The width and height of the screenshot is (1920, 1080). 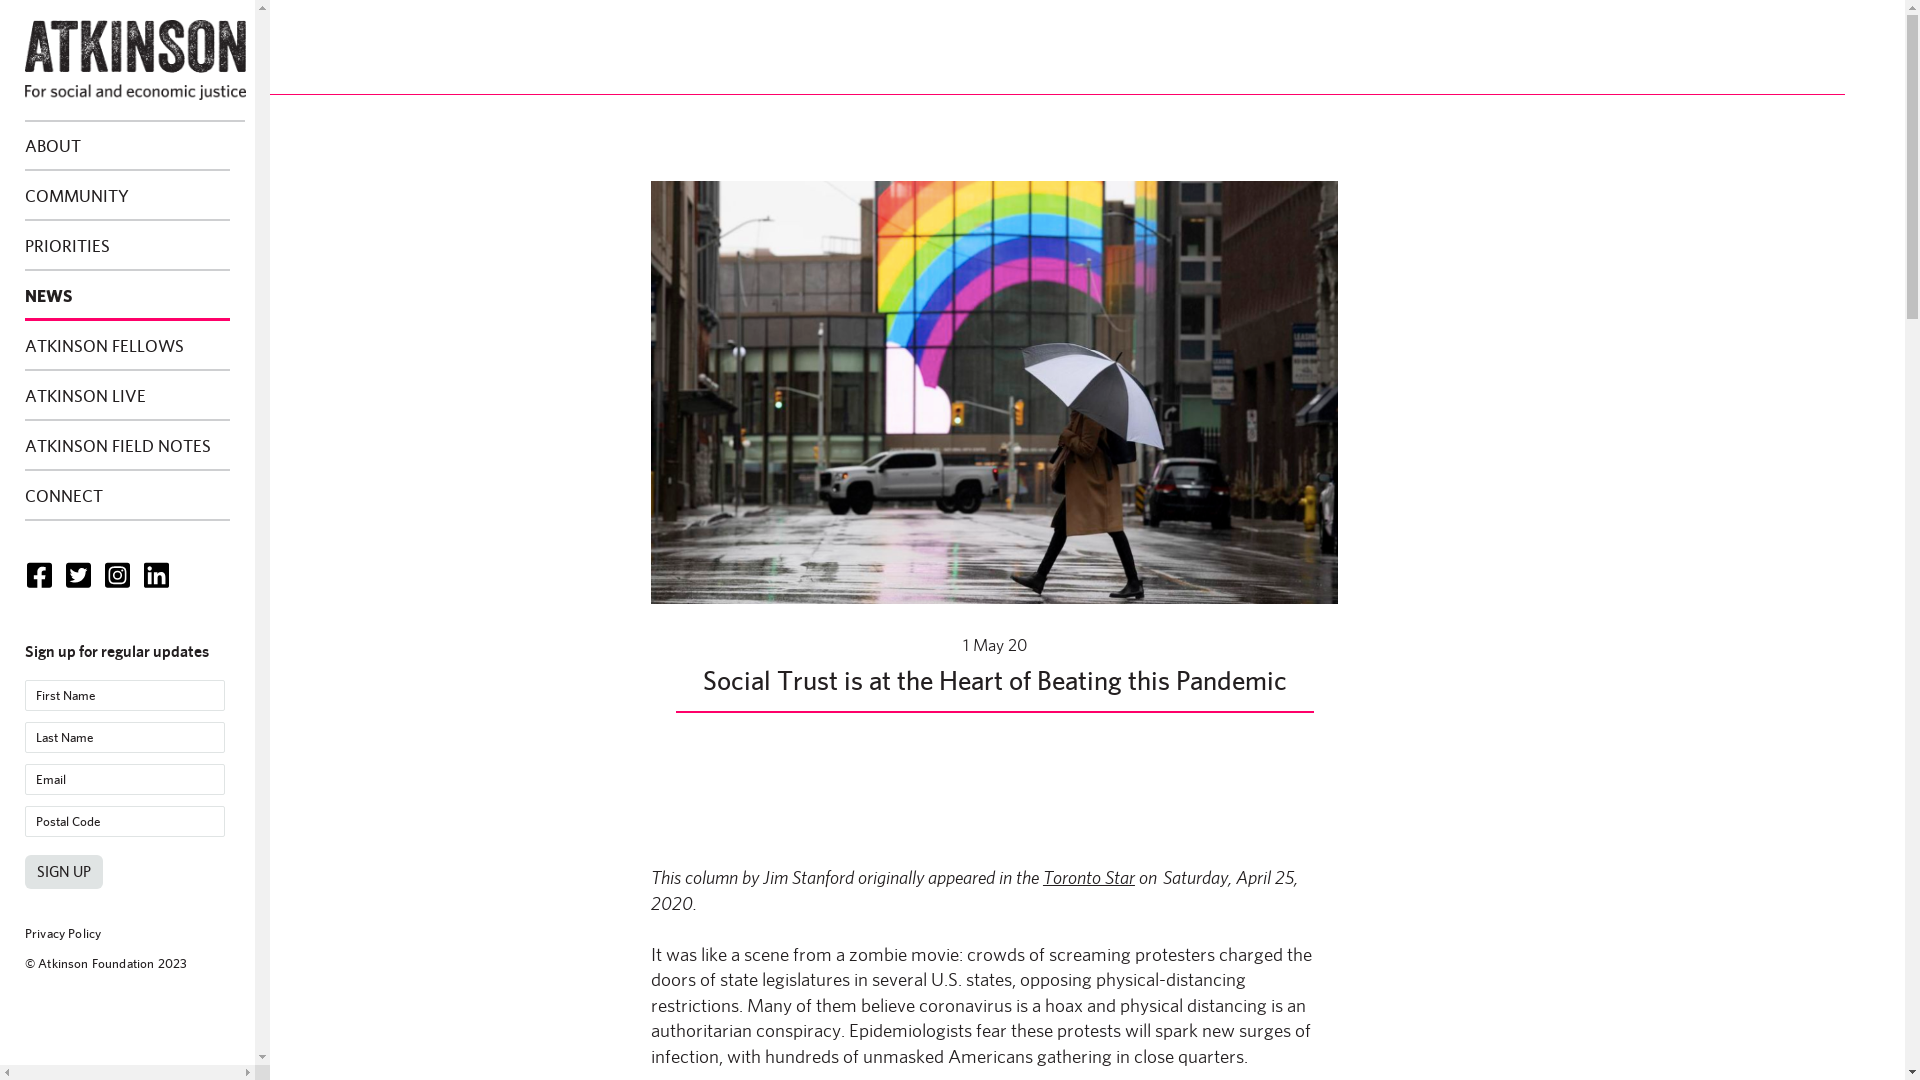 I want to click on Toronto Star, so click(x=1089, y=877).